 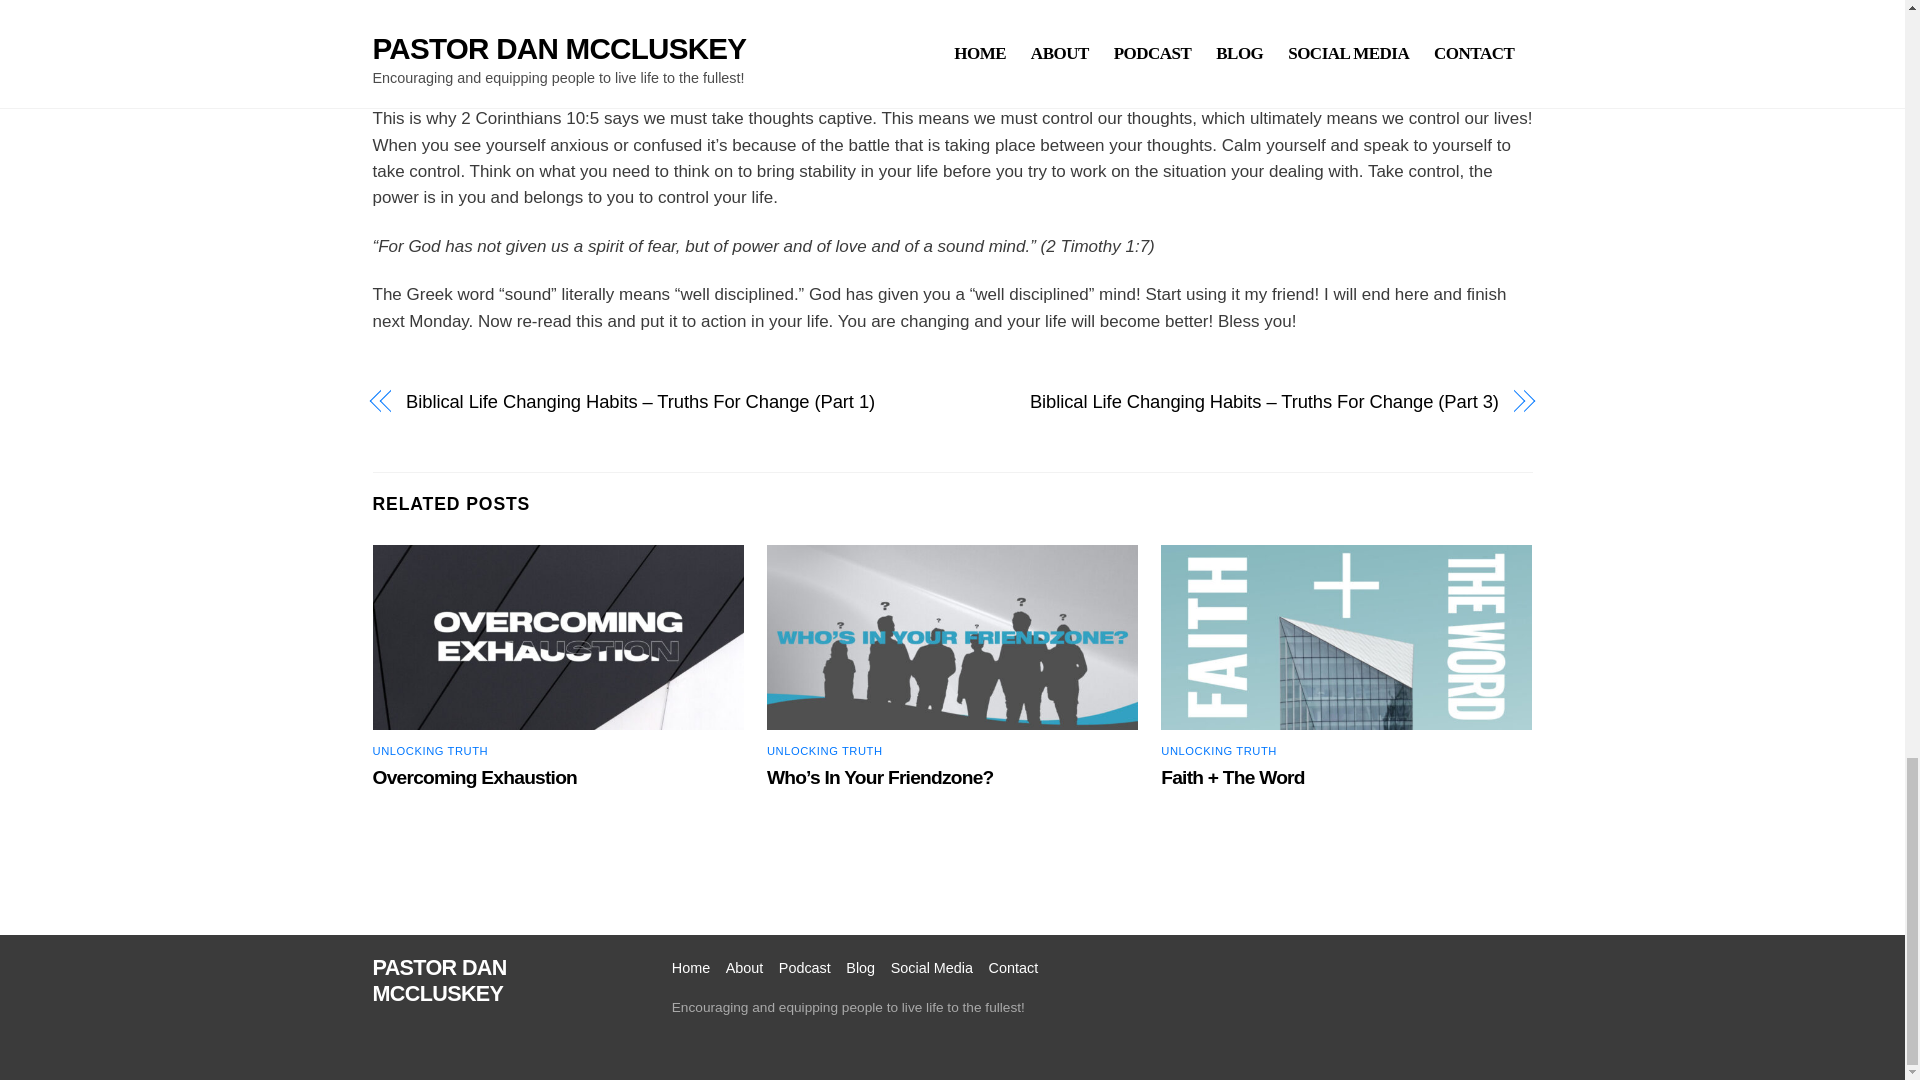 I want to click on Pastor Dan McCluskey, so click(x=439, y=980).